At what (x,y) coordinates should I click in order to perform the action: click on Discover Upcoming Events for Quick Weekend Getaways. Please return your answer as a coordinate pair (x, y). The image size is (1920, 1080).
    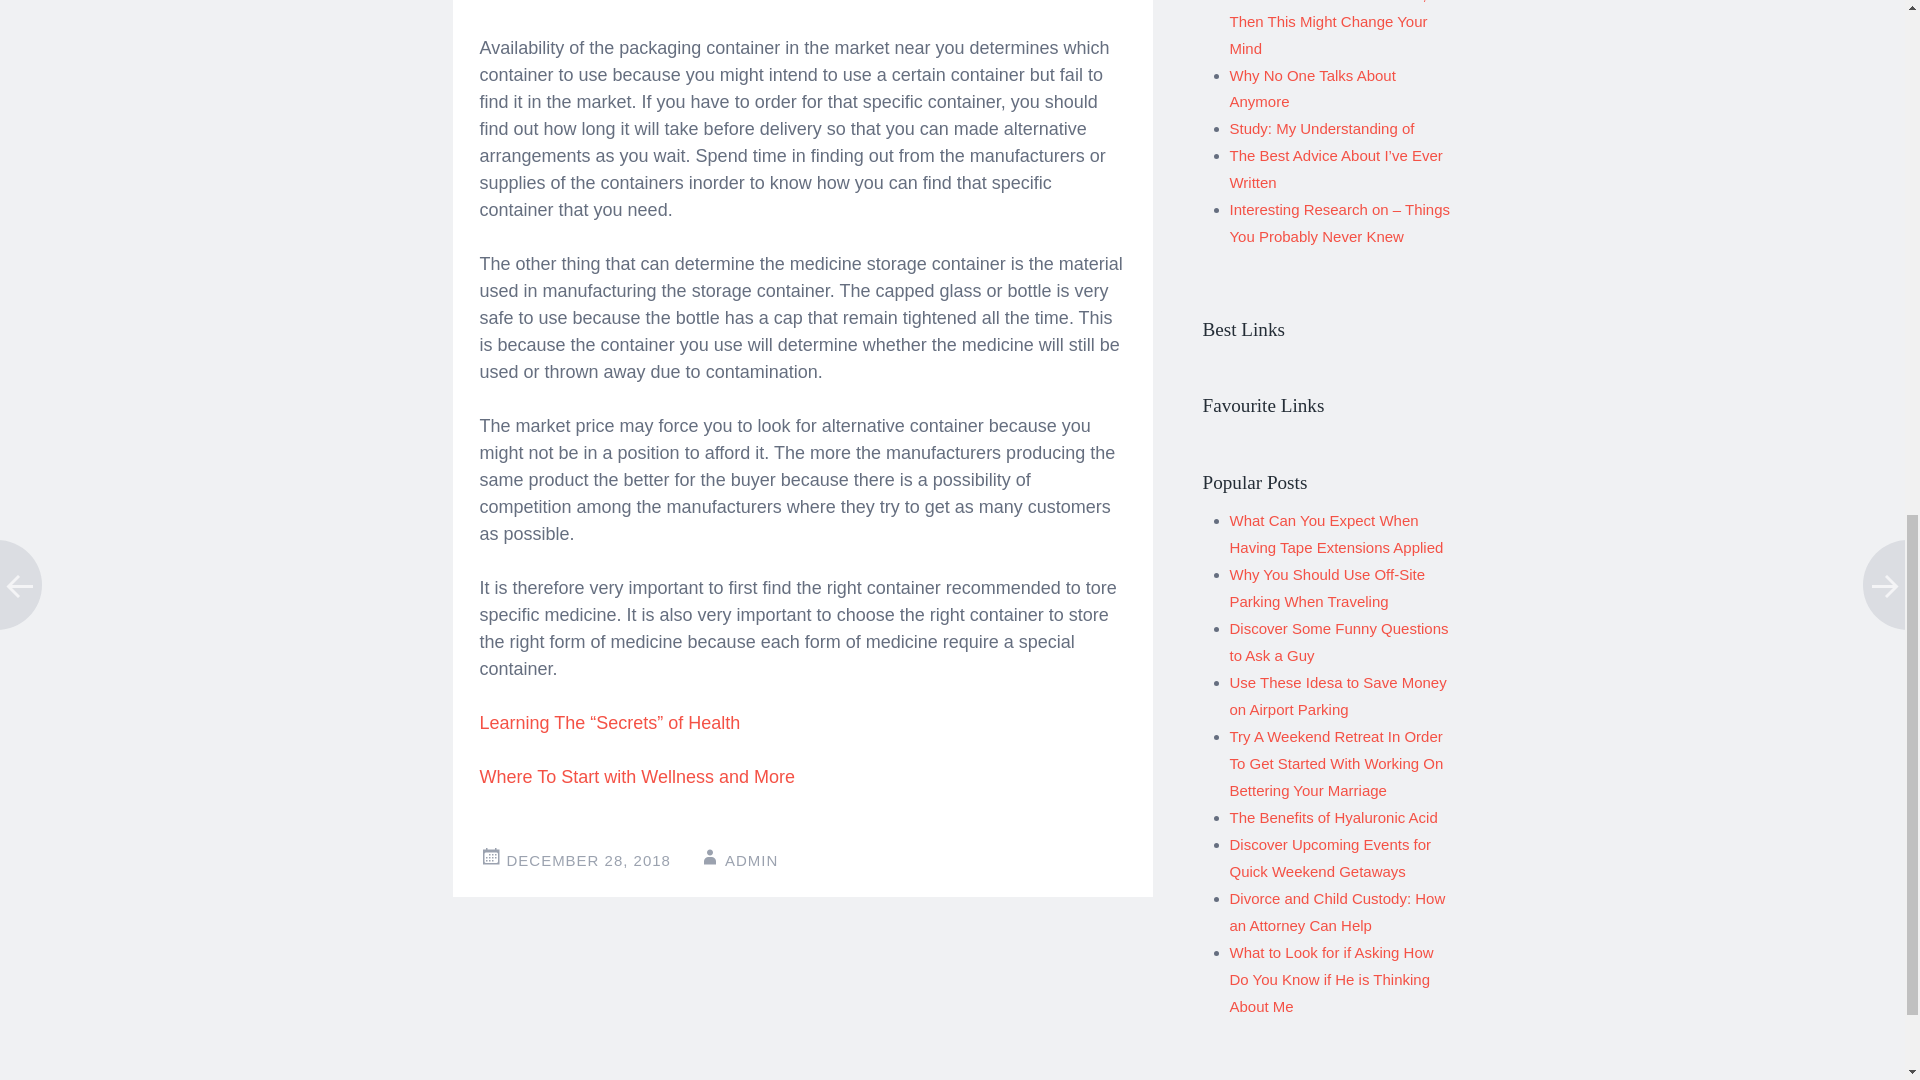
    Looking at the image, I should click on (1331, 858).